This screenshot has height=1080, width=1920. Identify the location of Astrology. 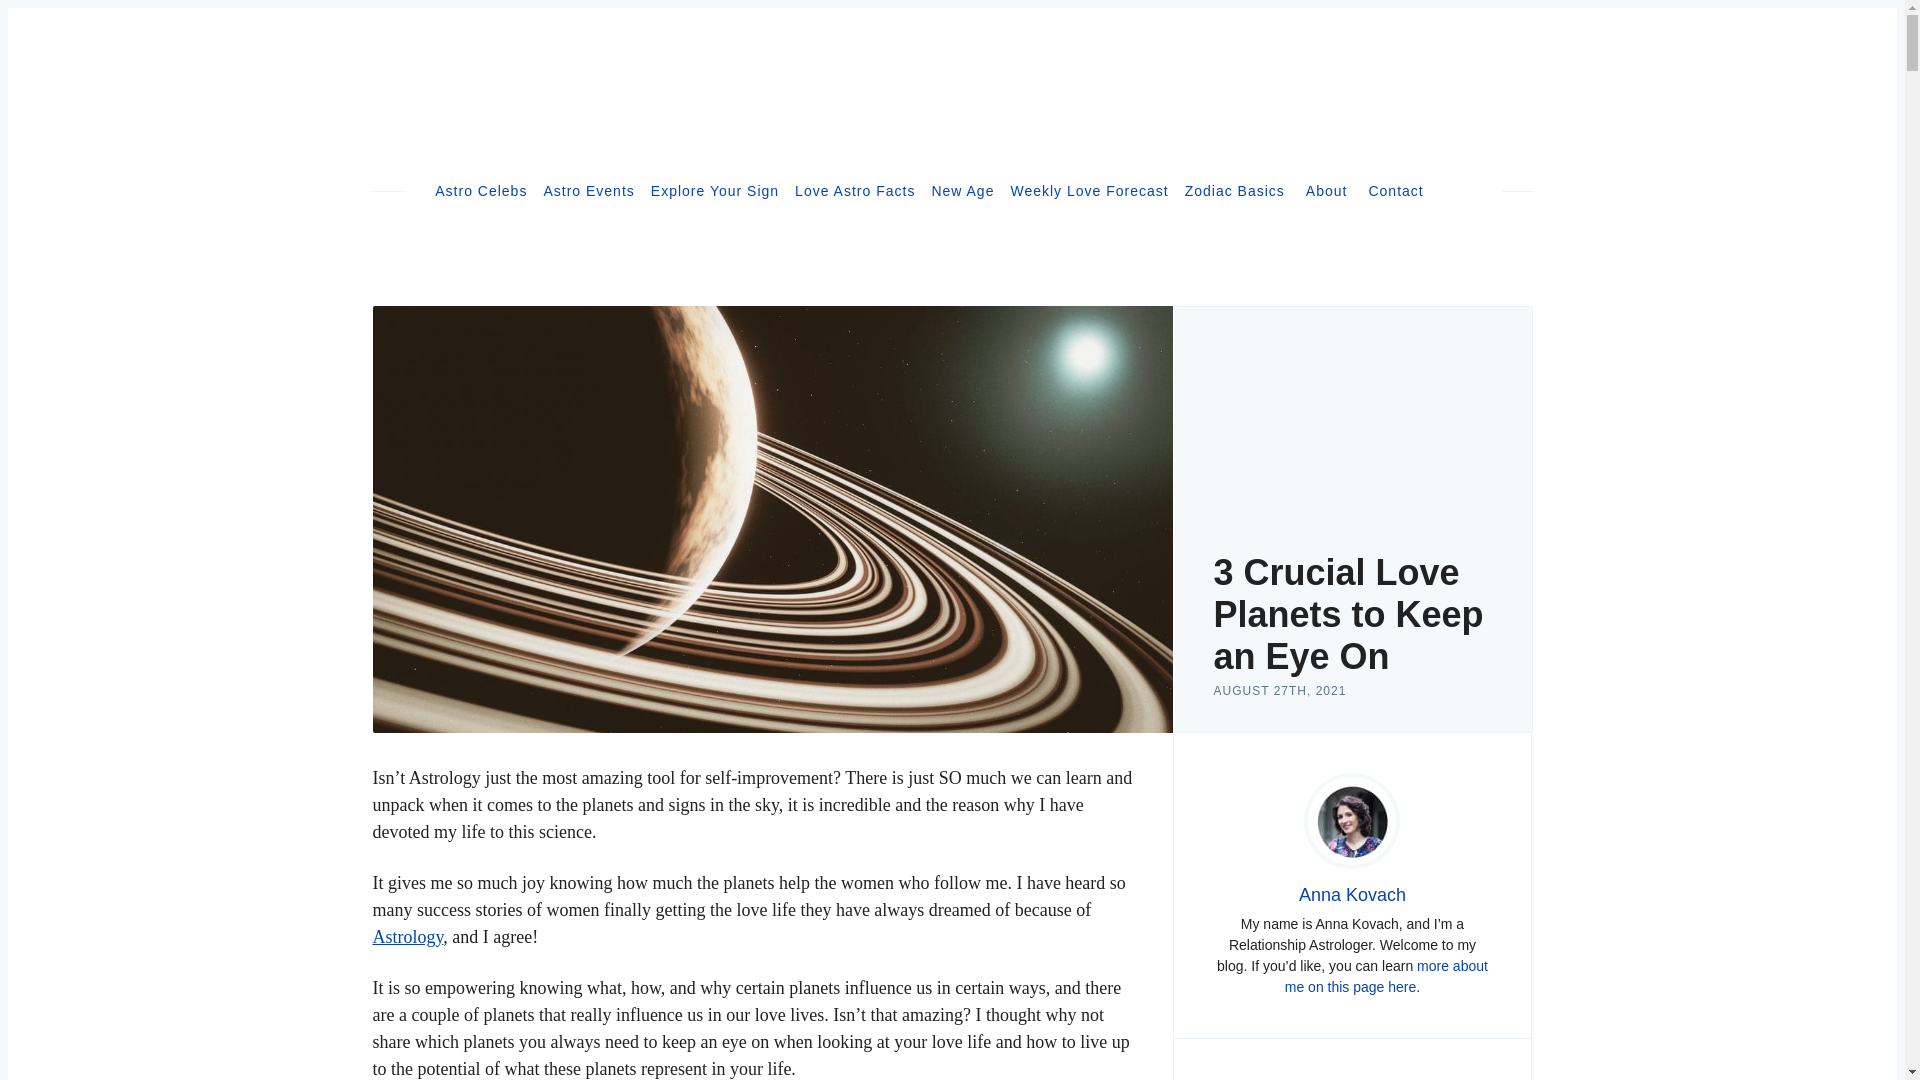
(408, 936).